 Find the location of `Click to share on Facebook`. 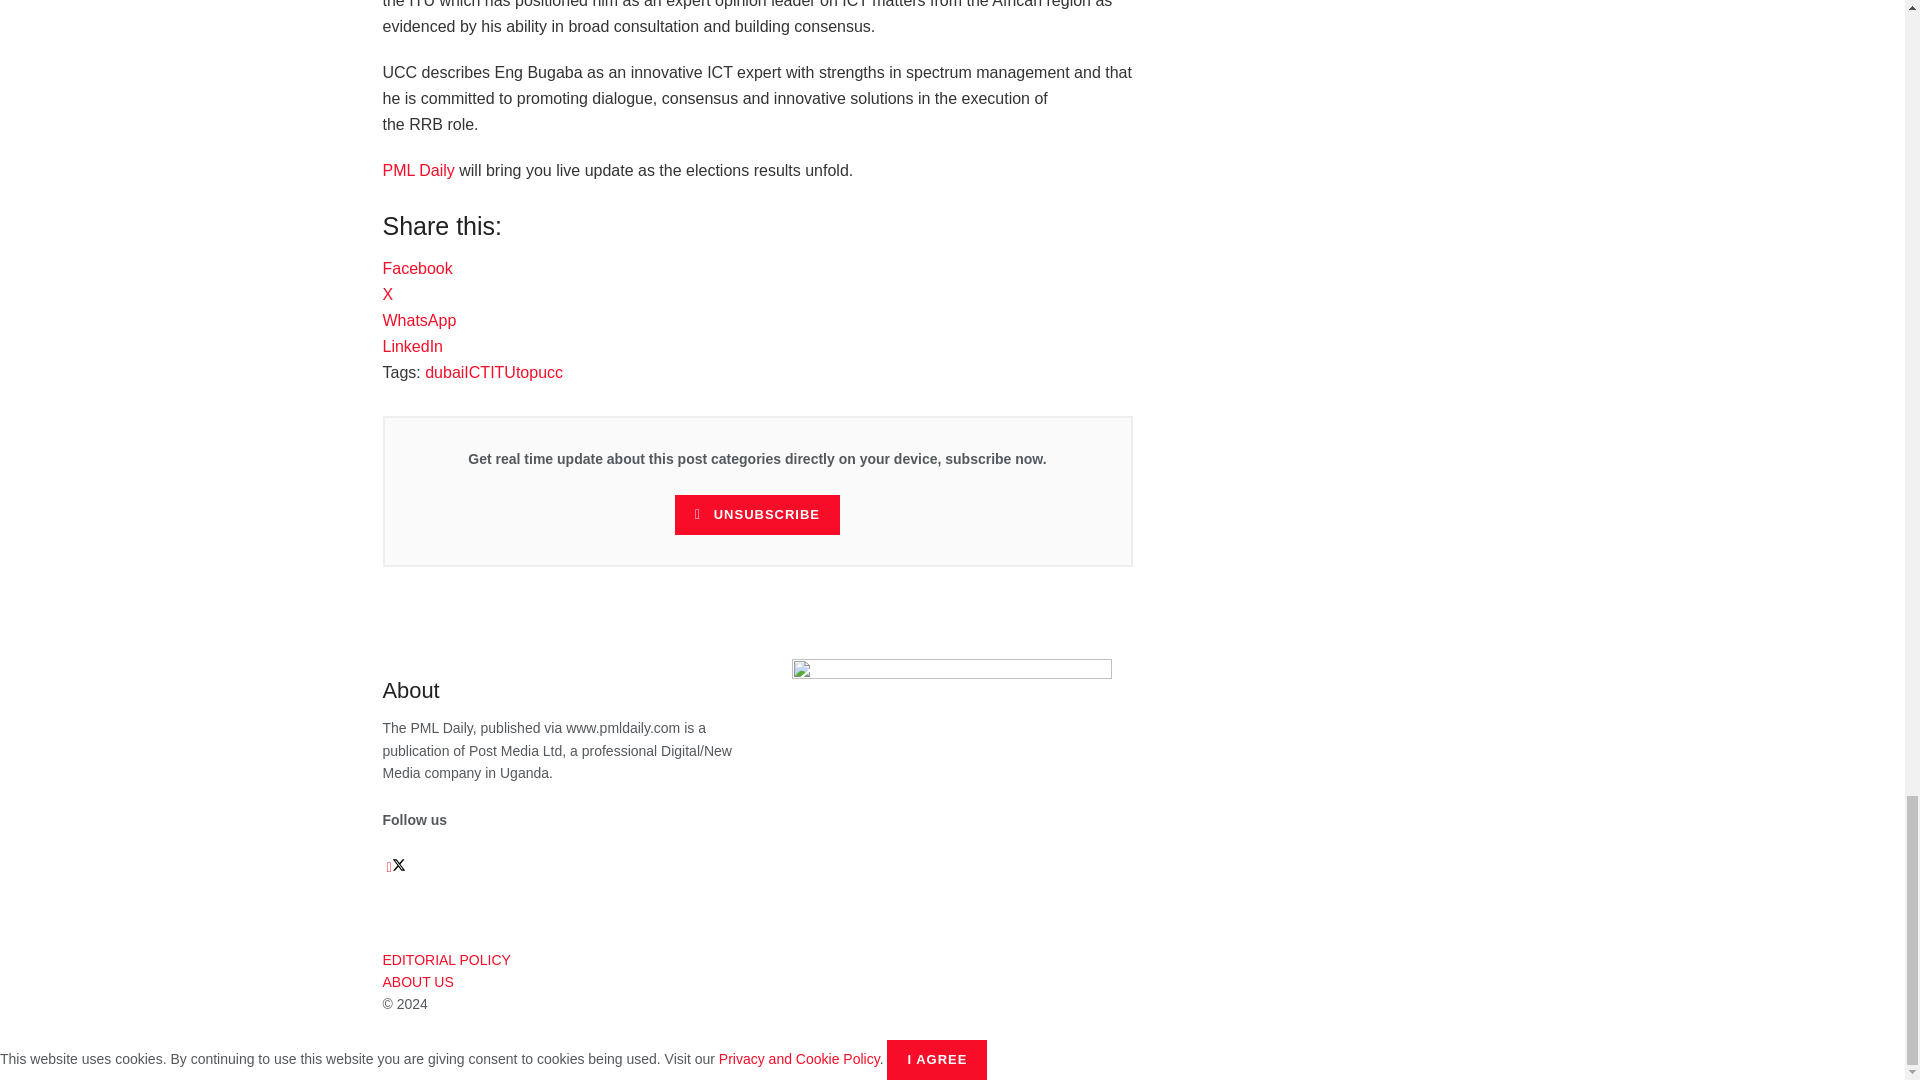

Click to share on Facebook is located at coordinates (416, 268).